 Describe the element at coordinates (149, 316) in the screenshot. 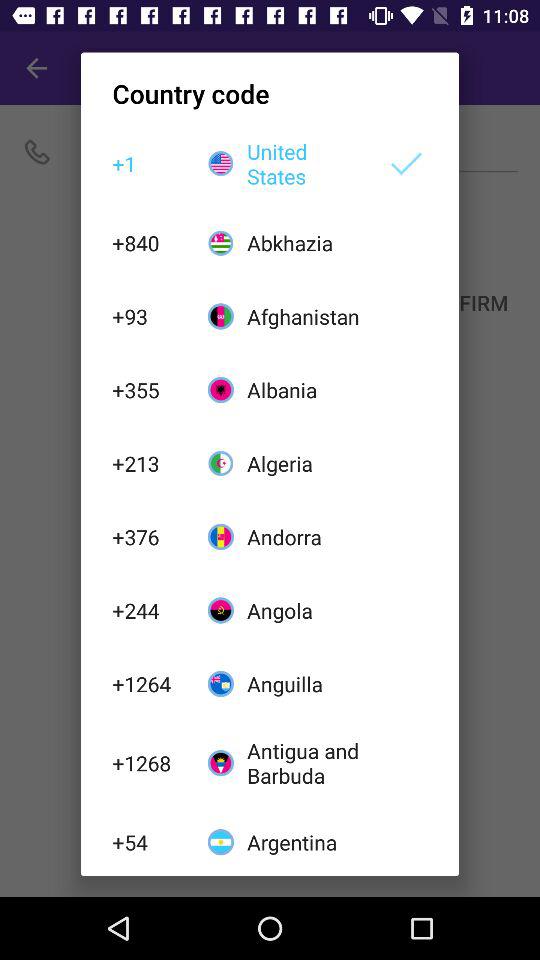

I see `scroll until +93 item` at that location.